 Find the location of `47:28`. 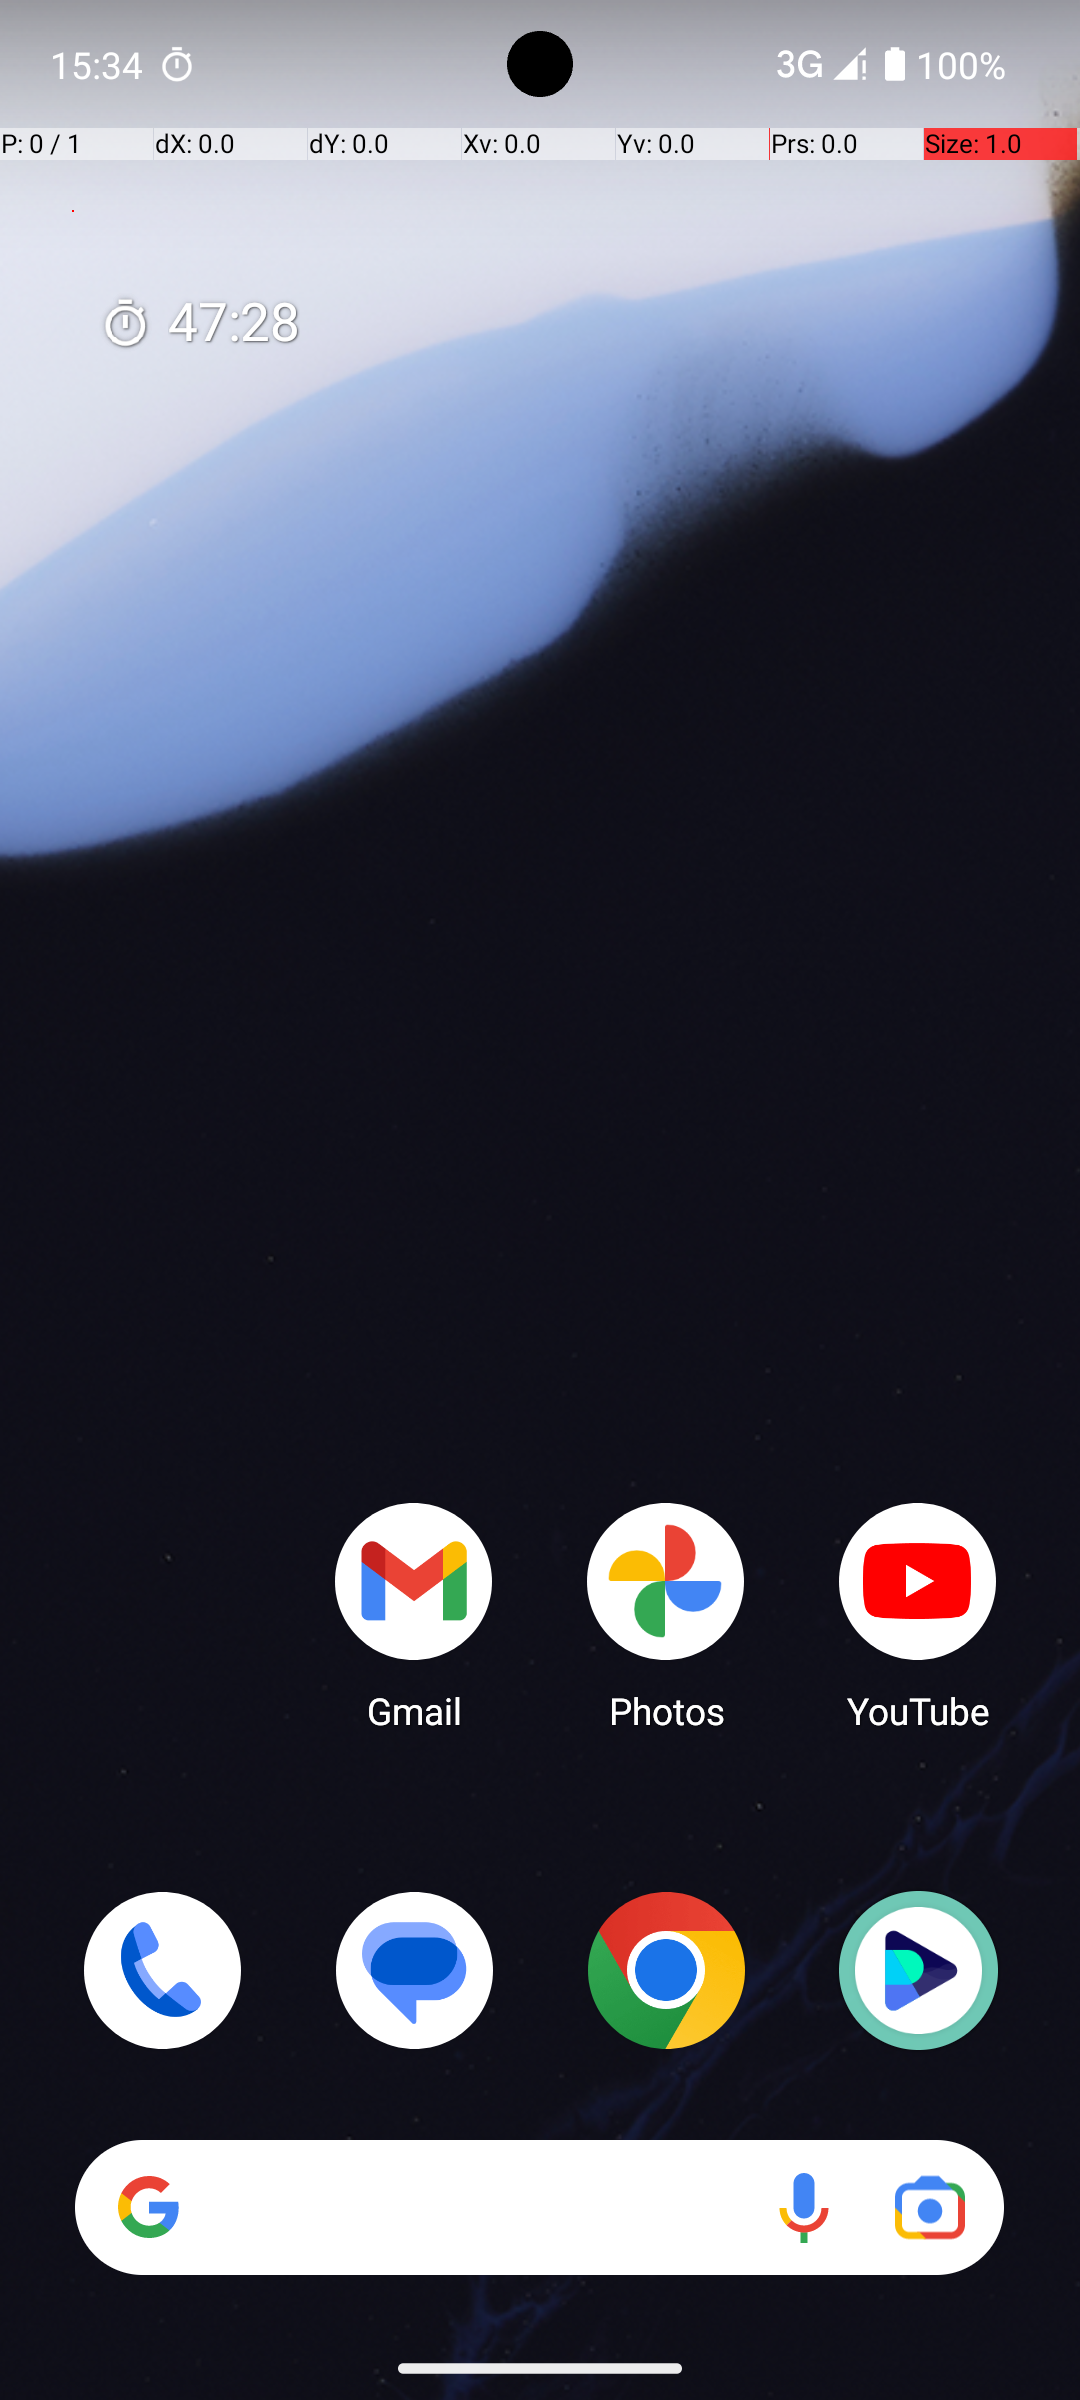

47:28 is located at coordinates (200, 324).